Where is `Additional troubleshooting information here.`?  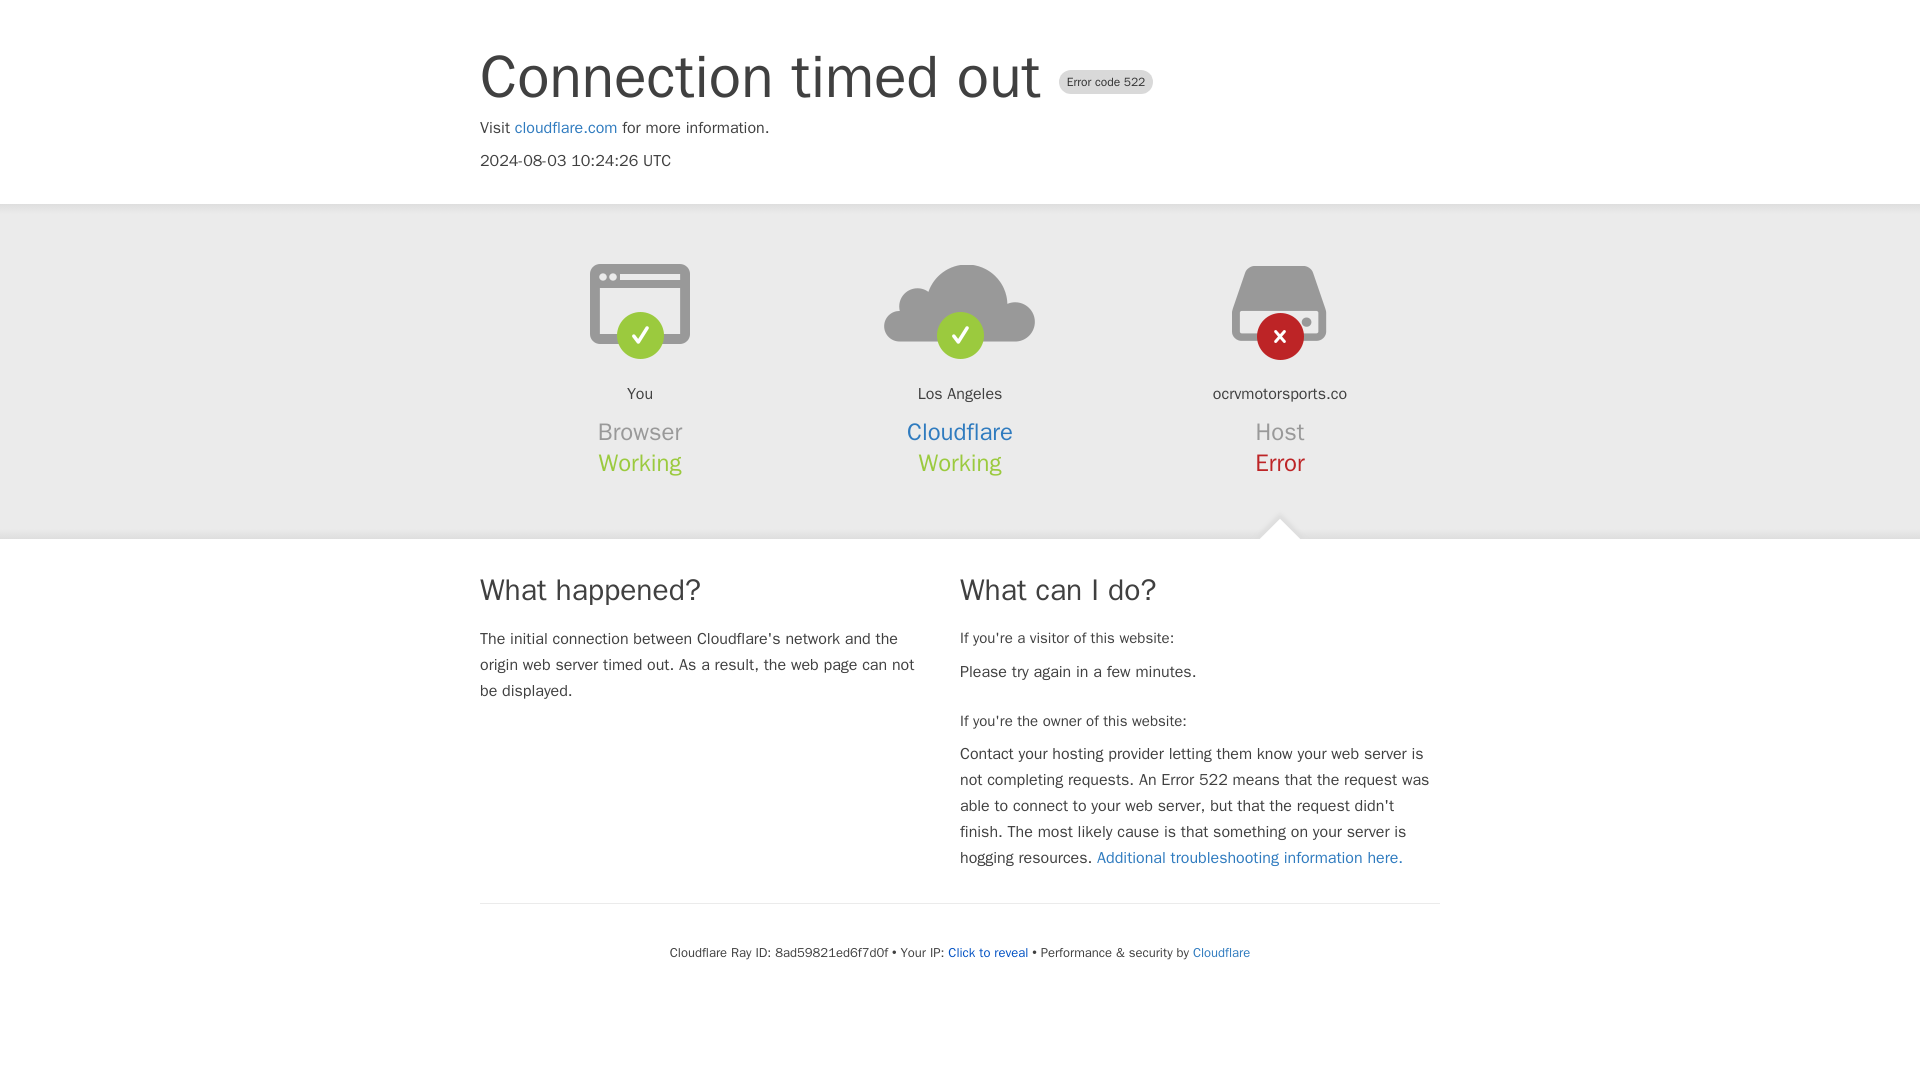 Additional troubleshooting information here. is located at coordinates (1250, 858).